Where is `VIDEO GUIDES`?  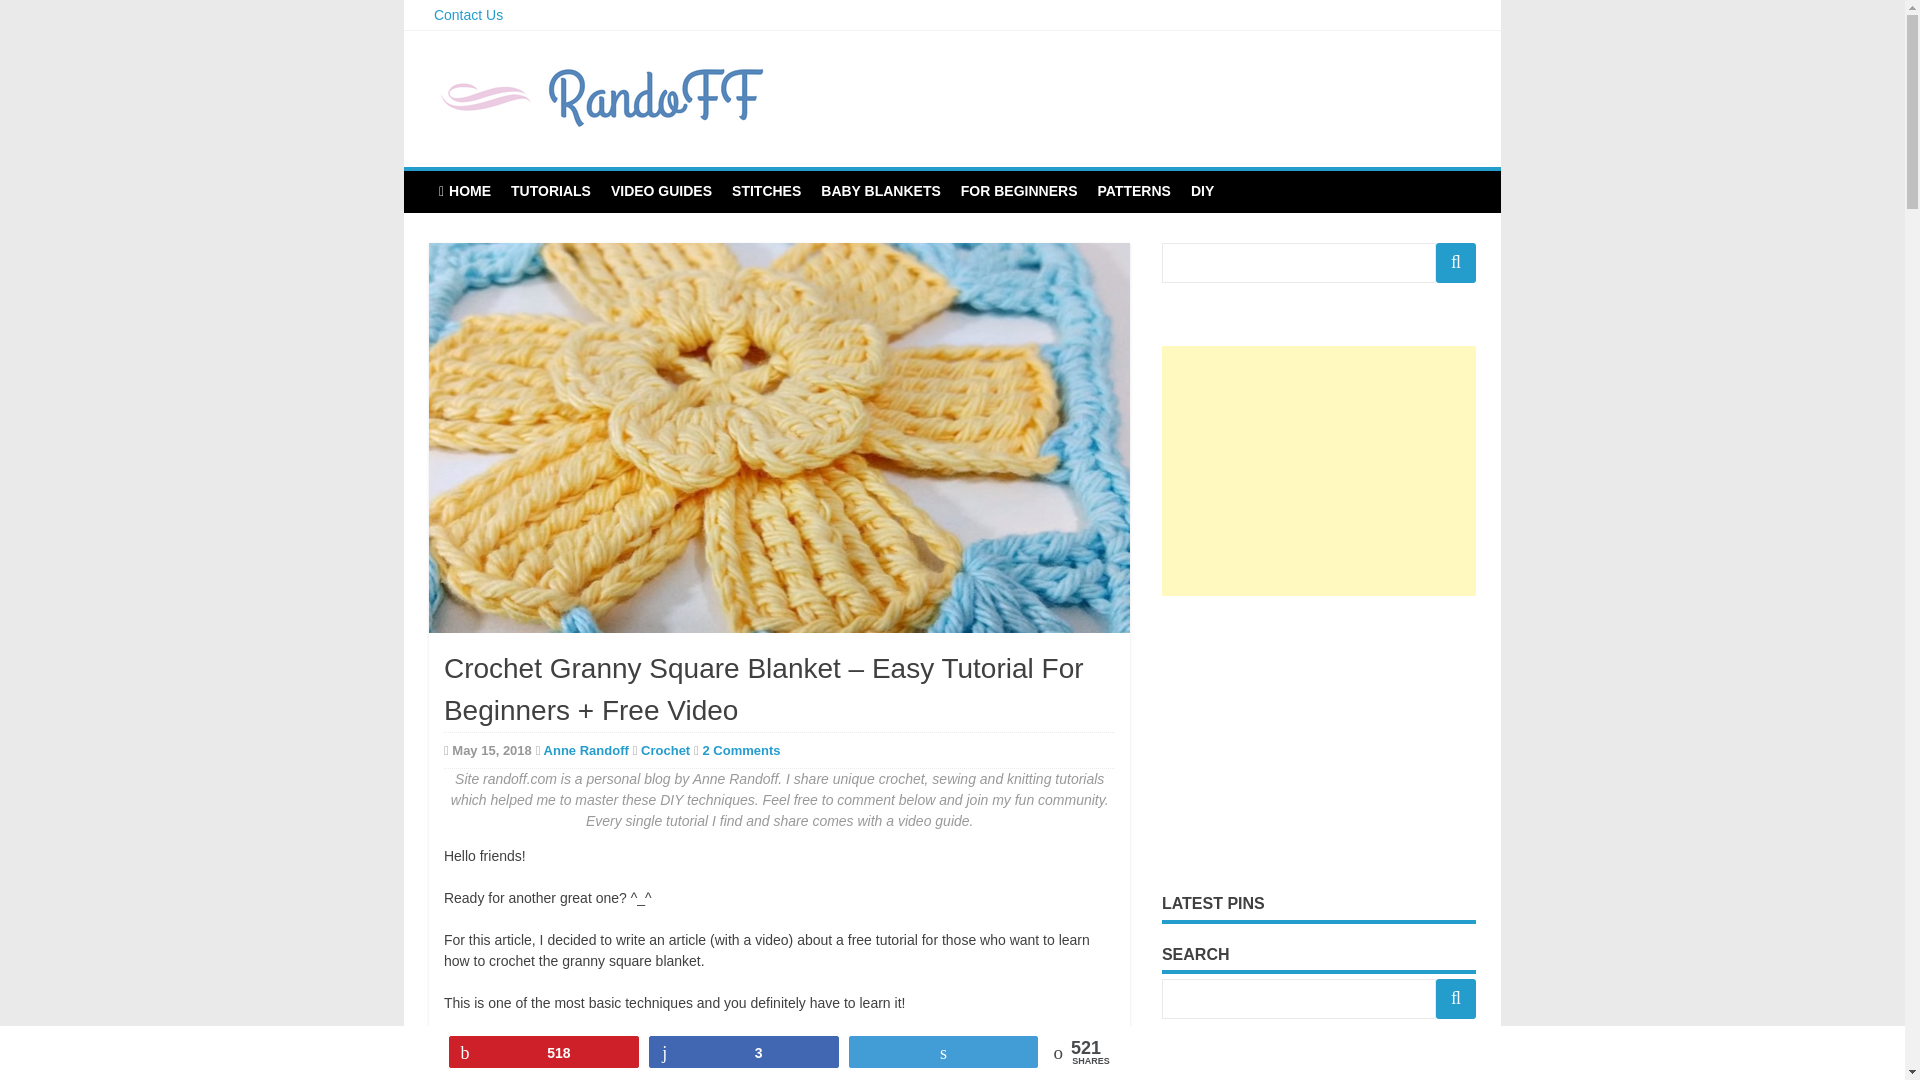
VIDEO GUIDES is located at coordinates (660, 190).